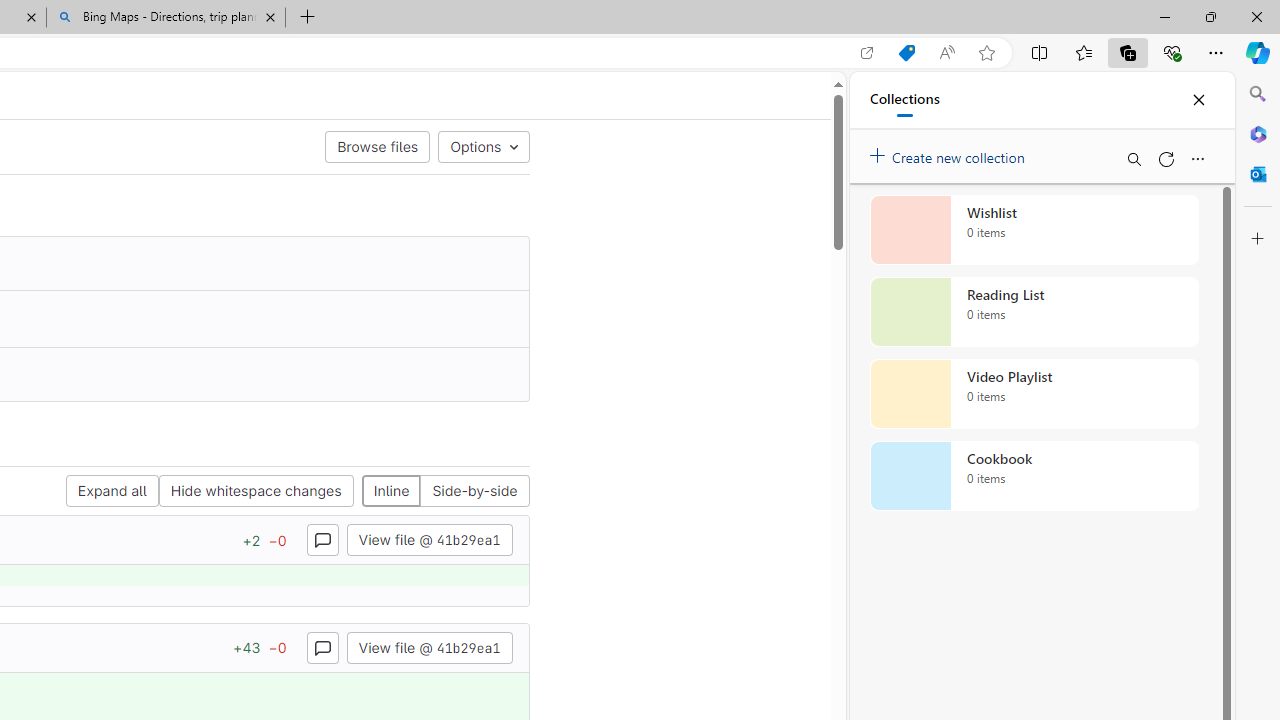 The image size is (1280, 720). Describe the element at coordinates (1258, 52) in the screenshot. I see `Copilot (Ctrl+Shift+.)` at that location.